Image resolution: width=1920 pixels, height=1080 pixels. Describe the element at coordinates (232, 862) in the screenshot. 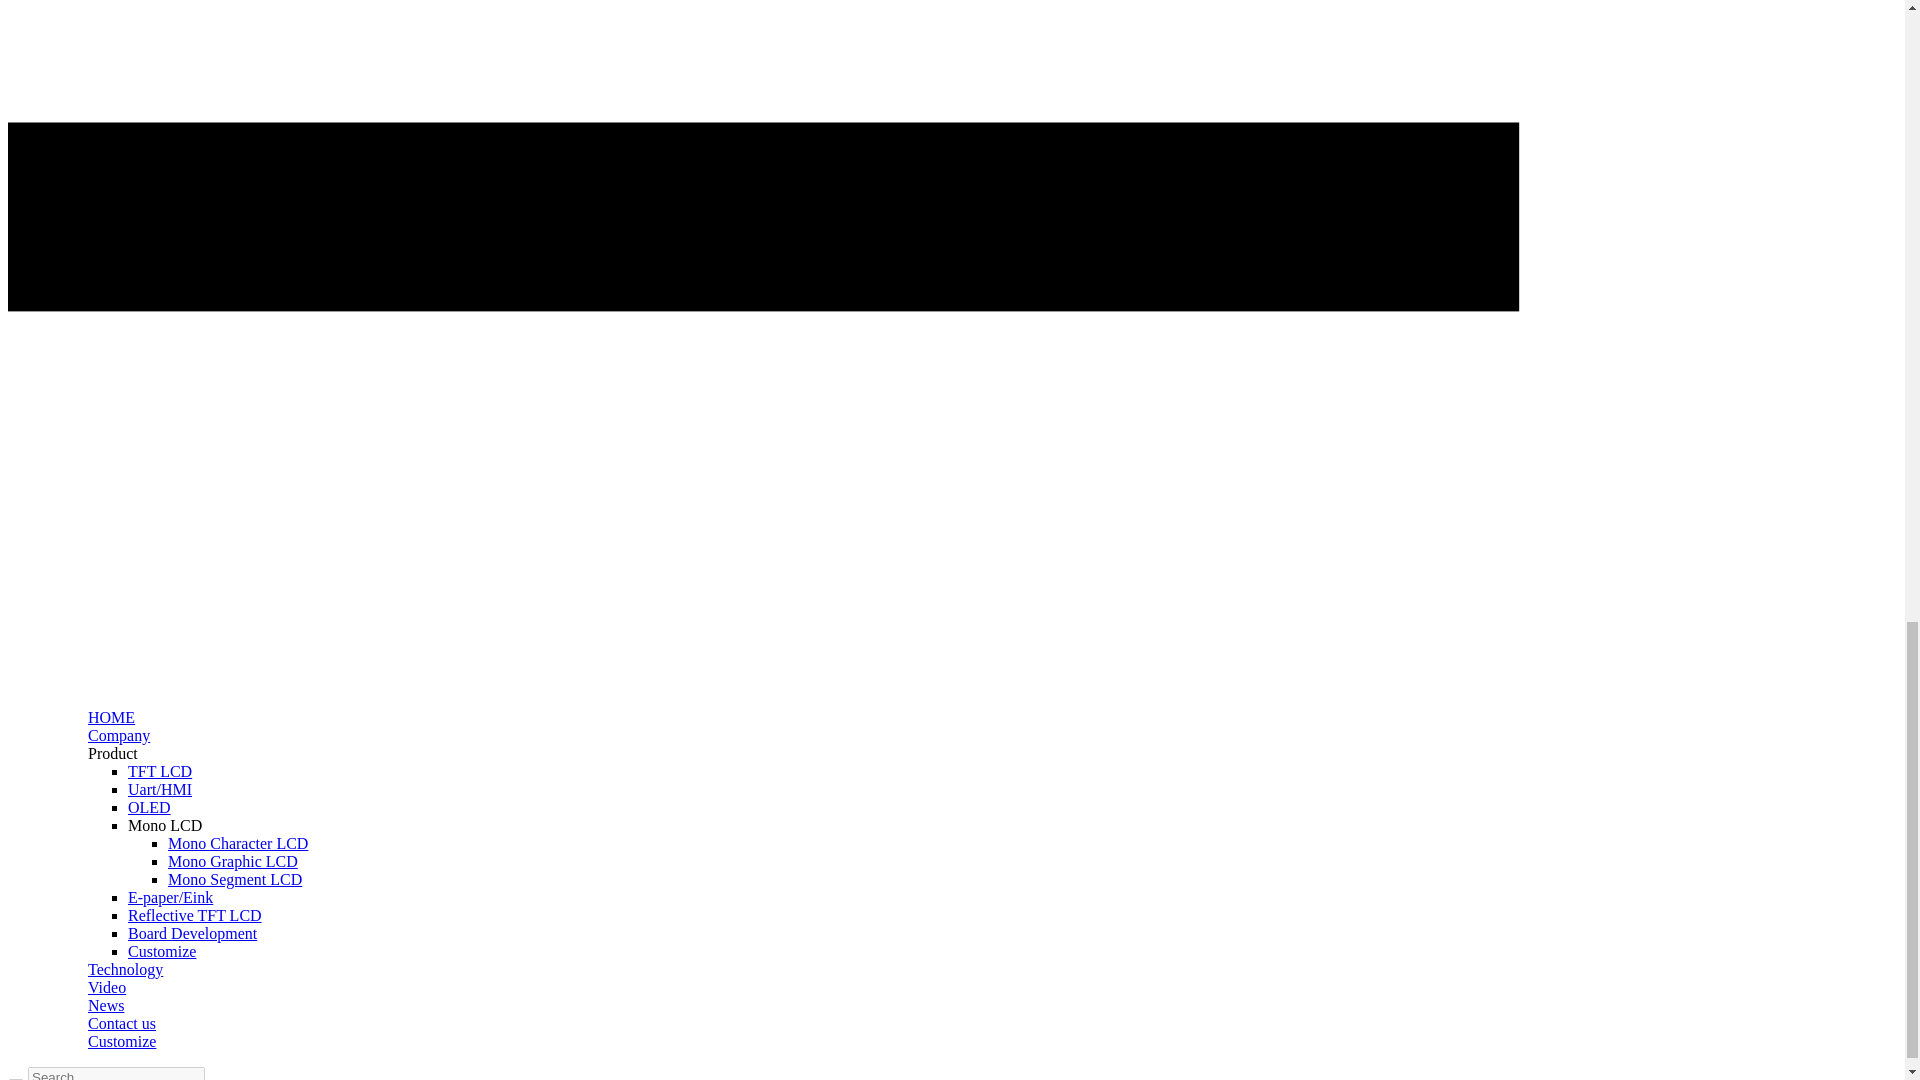

I see `Mono Graphic LCD` at that location.